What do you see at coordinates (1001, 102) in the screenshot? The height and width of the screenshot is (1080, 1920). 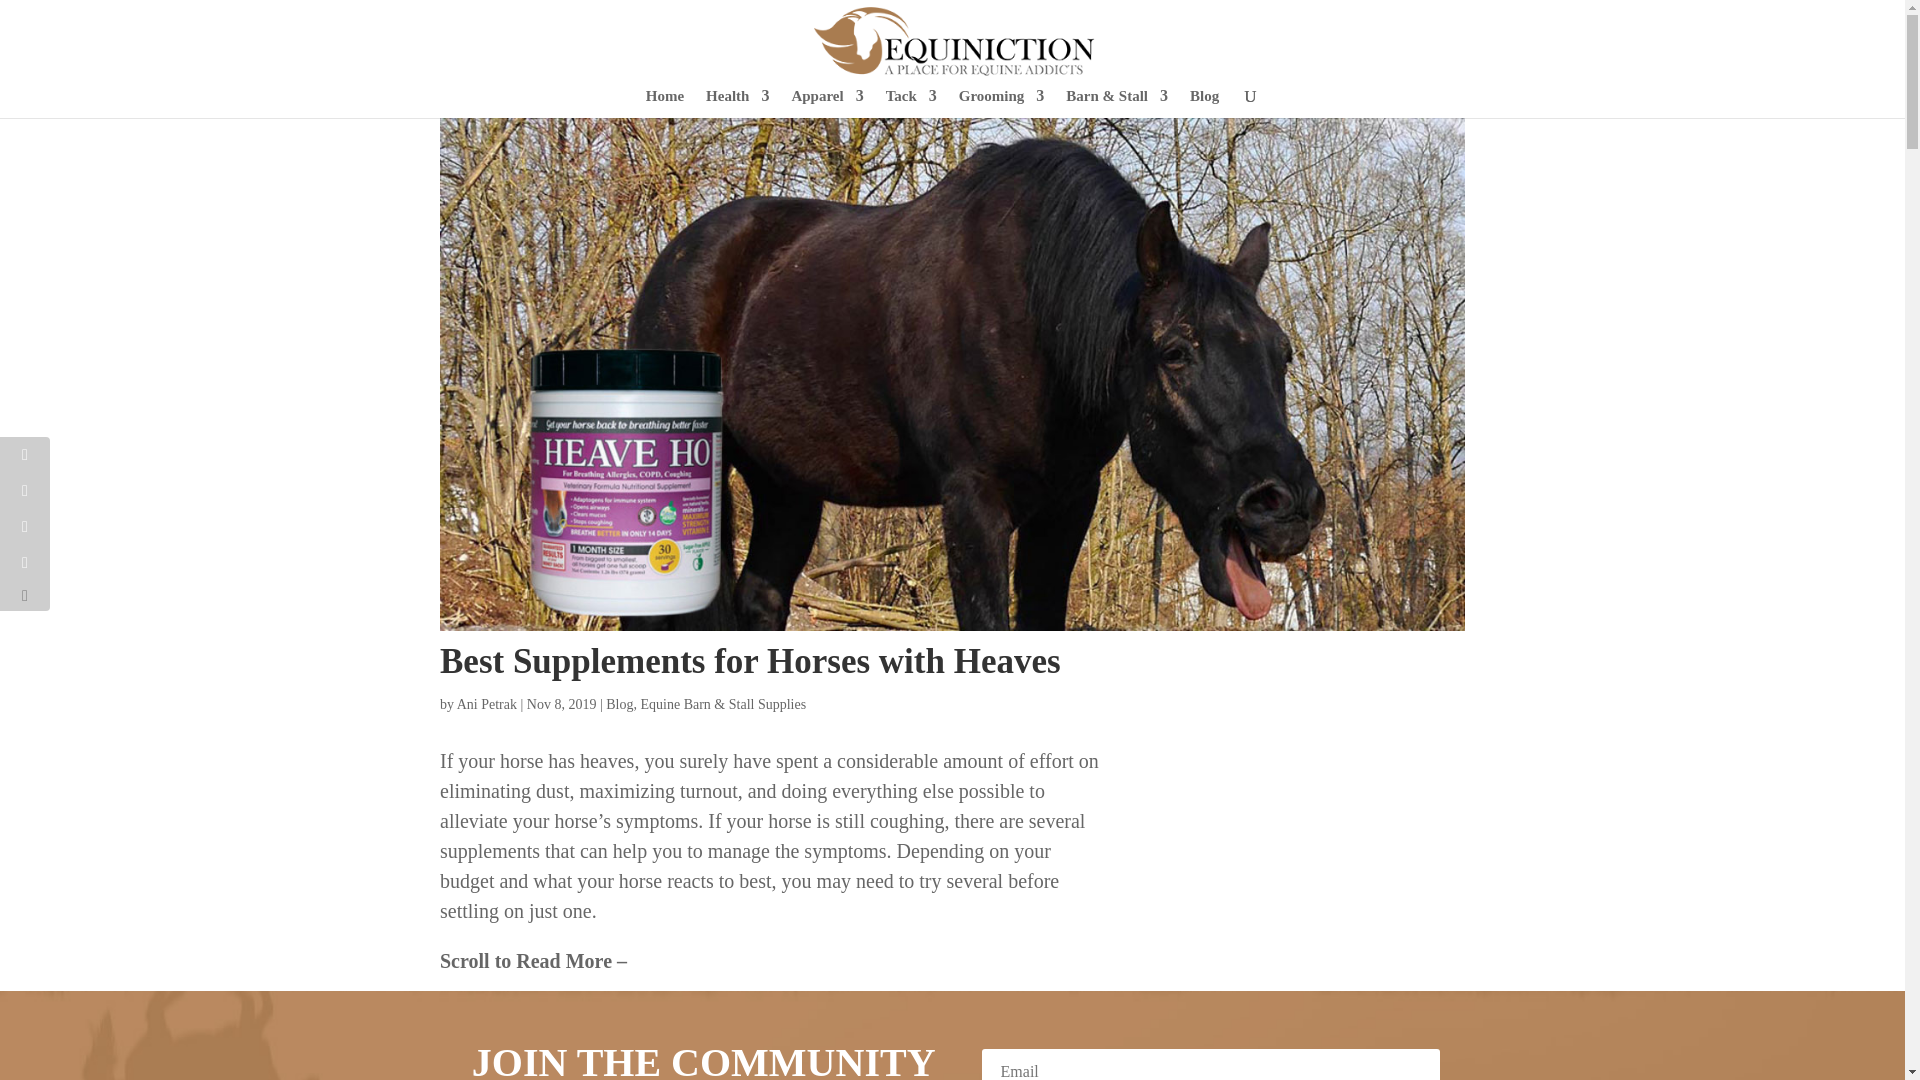 I see `Grooming` at bounding box center [1001, 102].